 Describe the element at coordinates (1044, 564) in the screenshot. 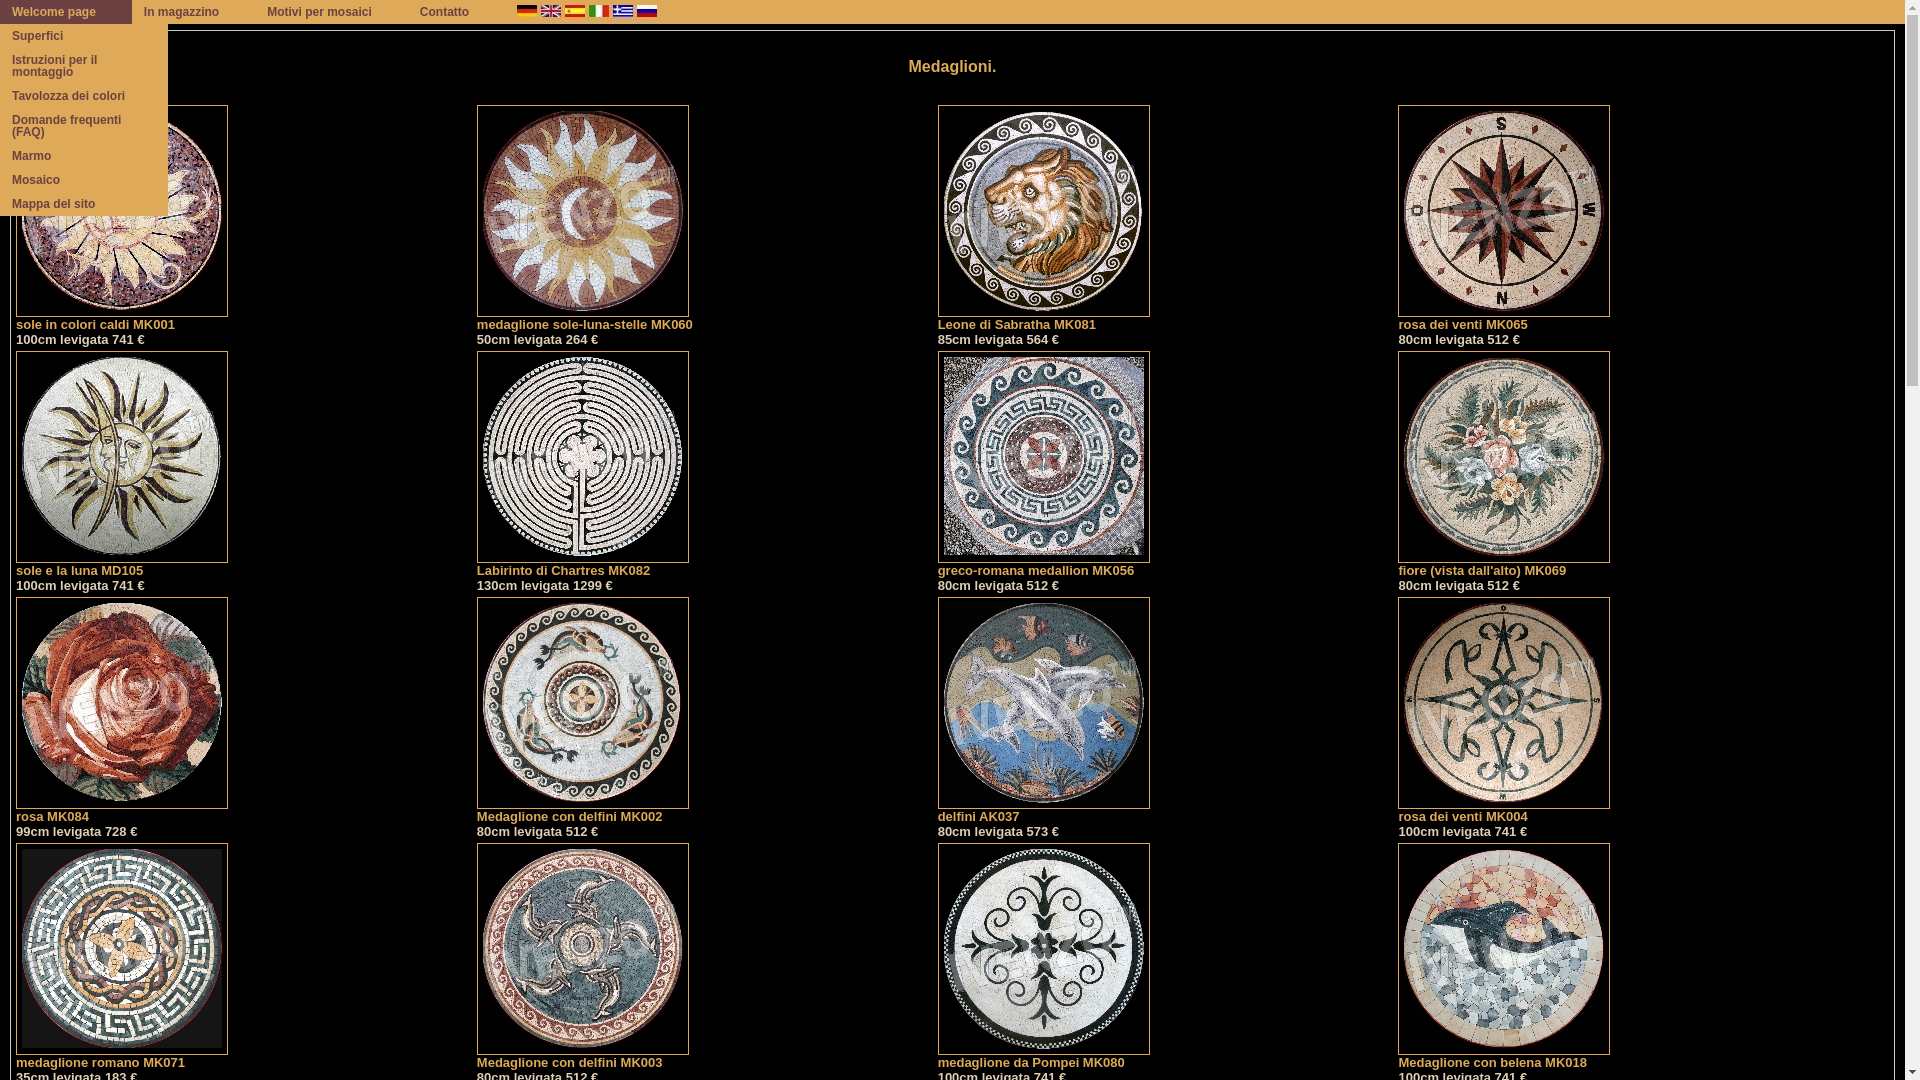

I see `greco-romana medallion MK056` at that location.